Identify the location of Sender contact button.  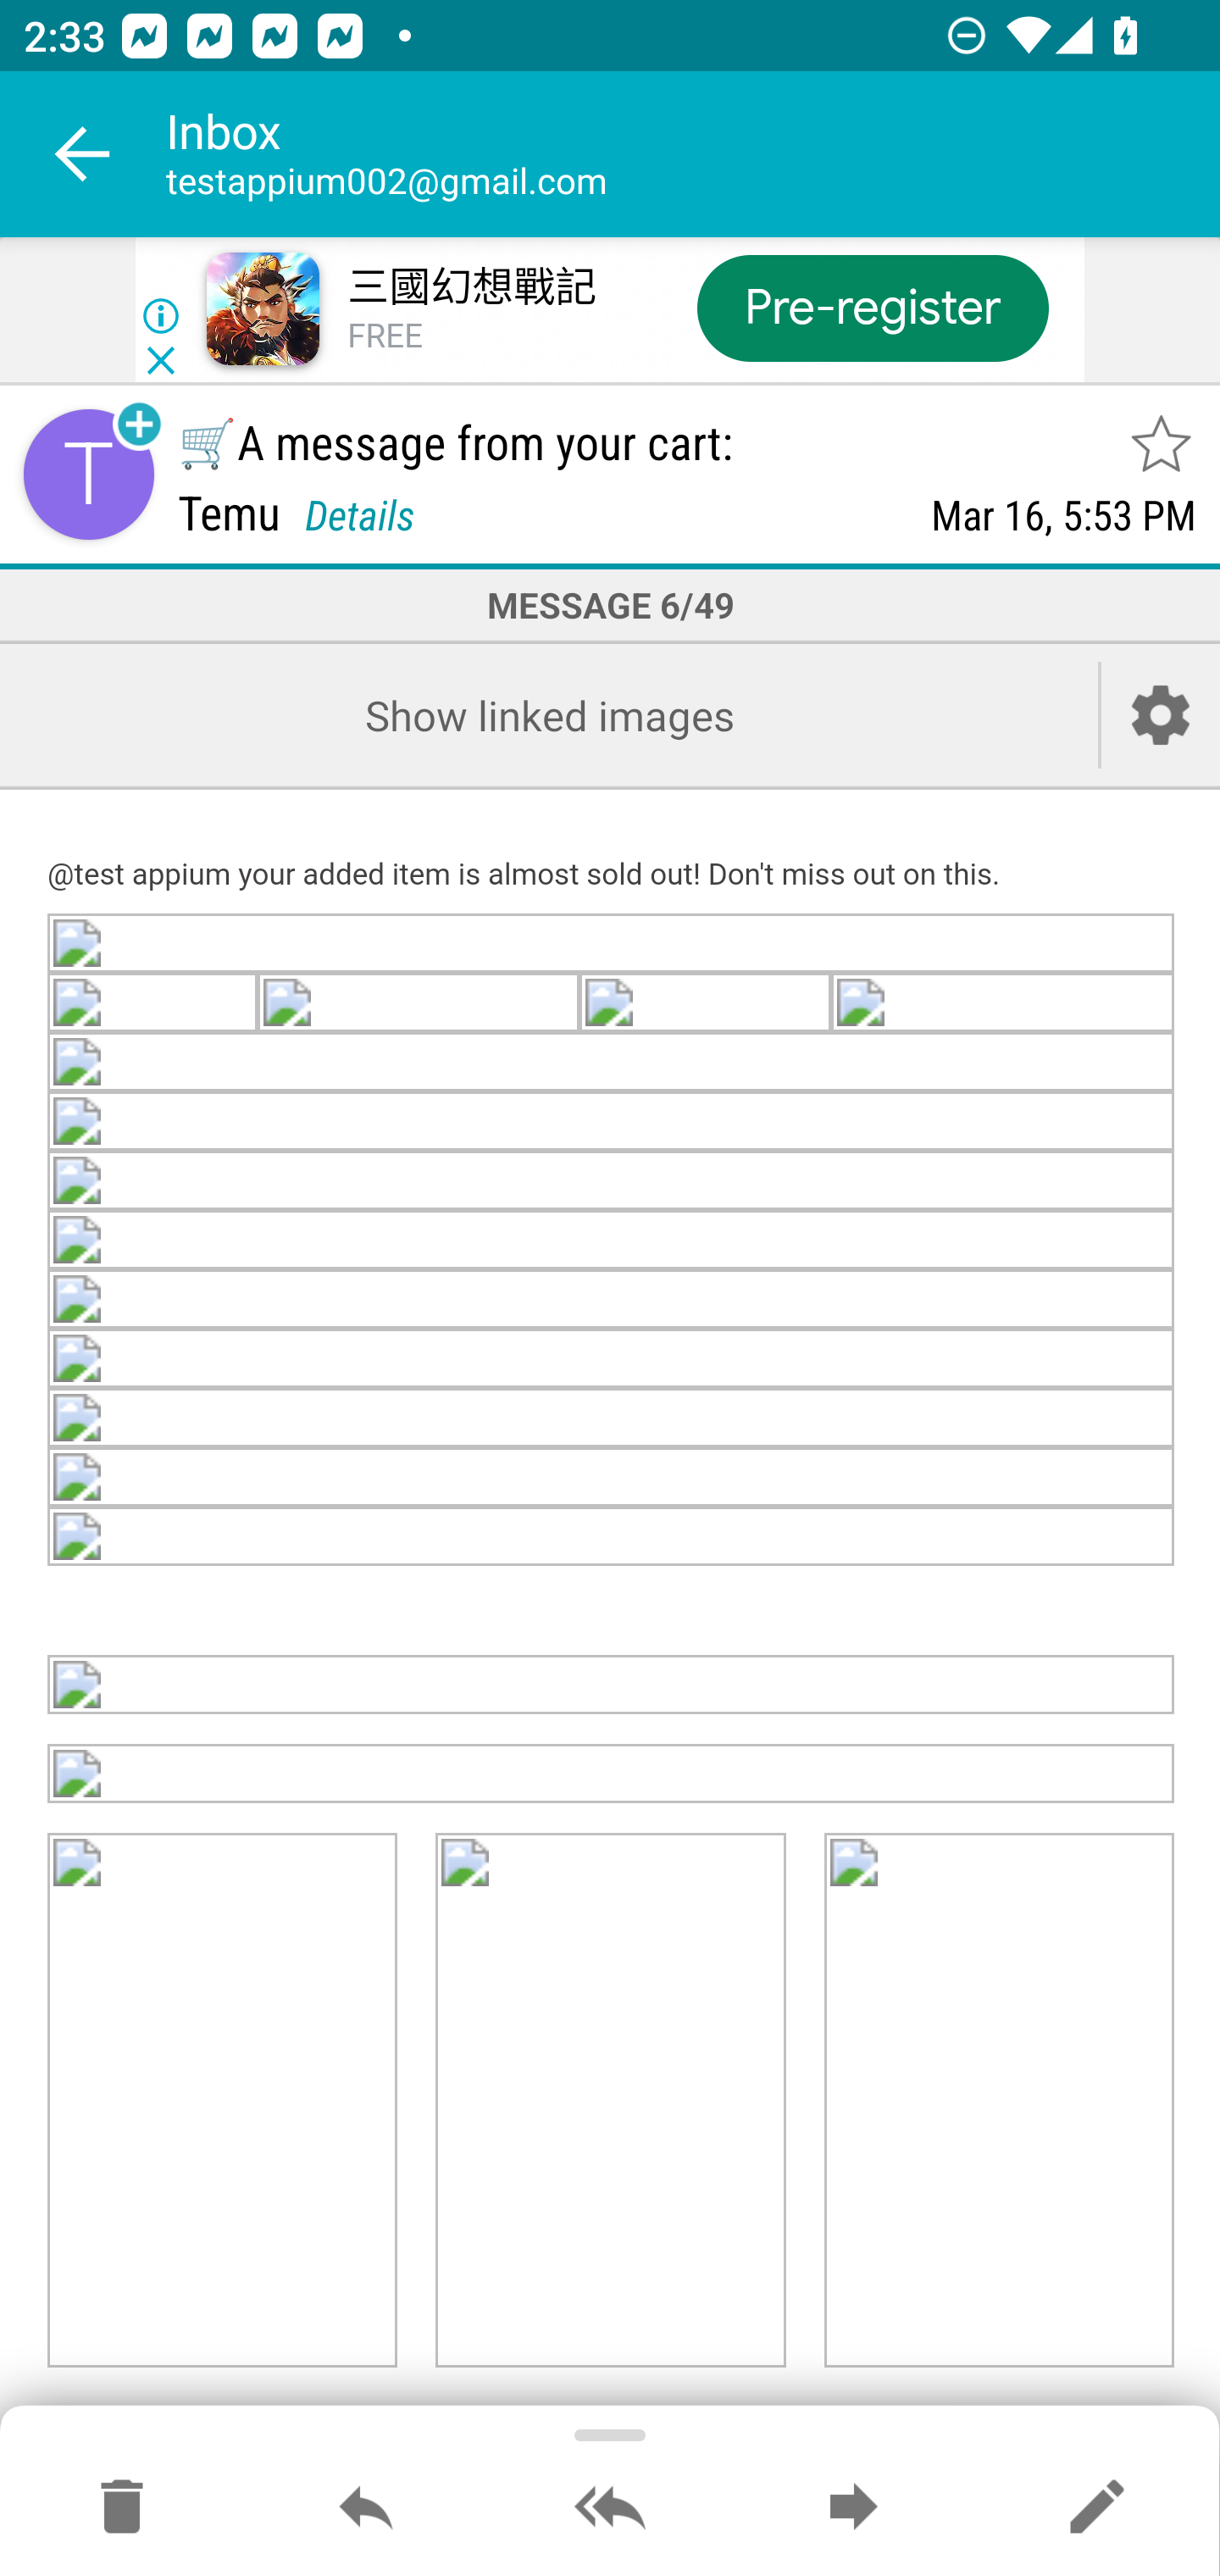
(88, 475).